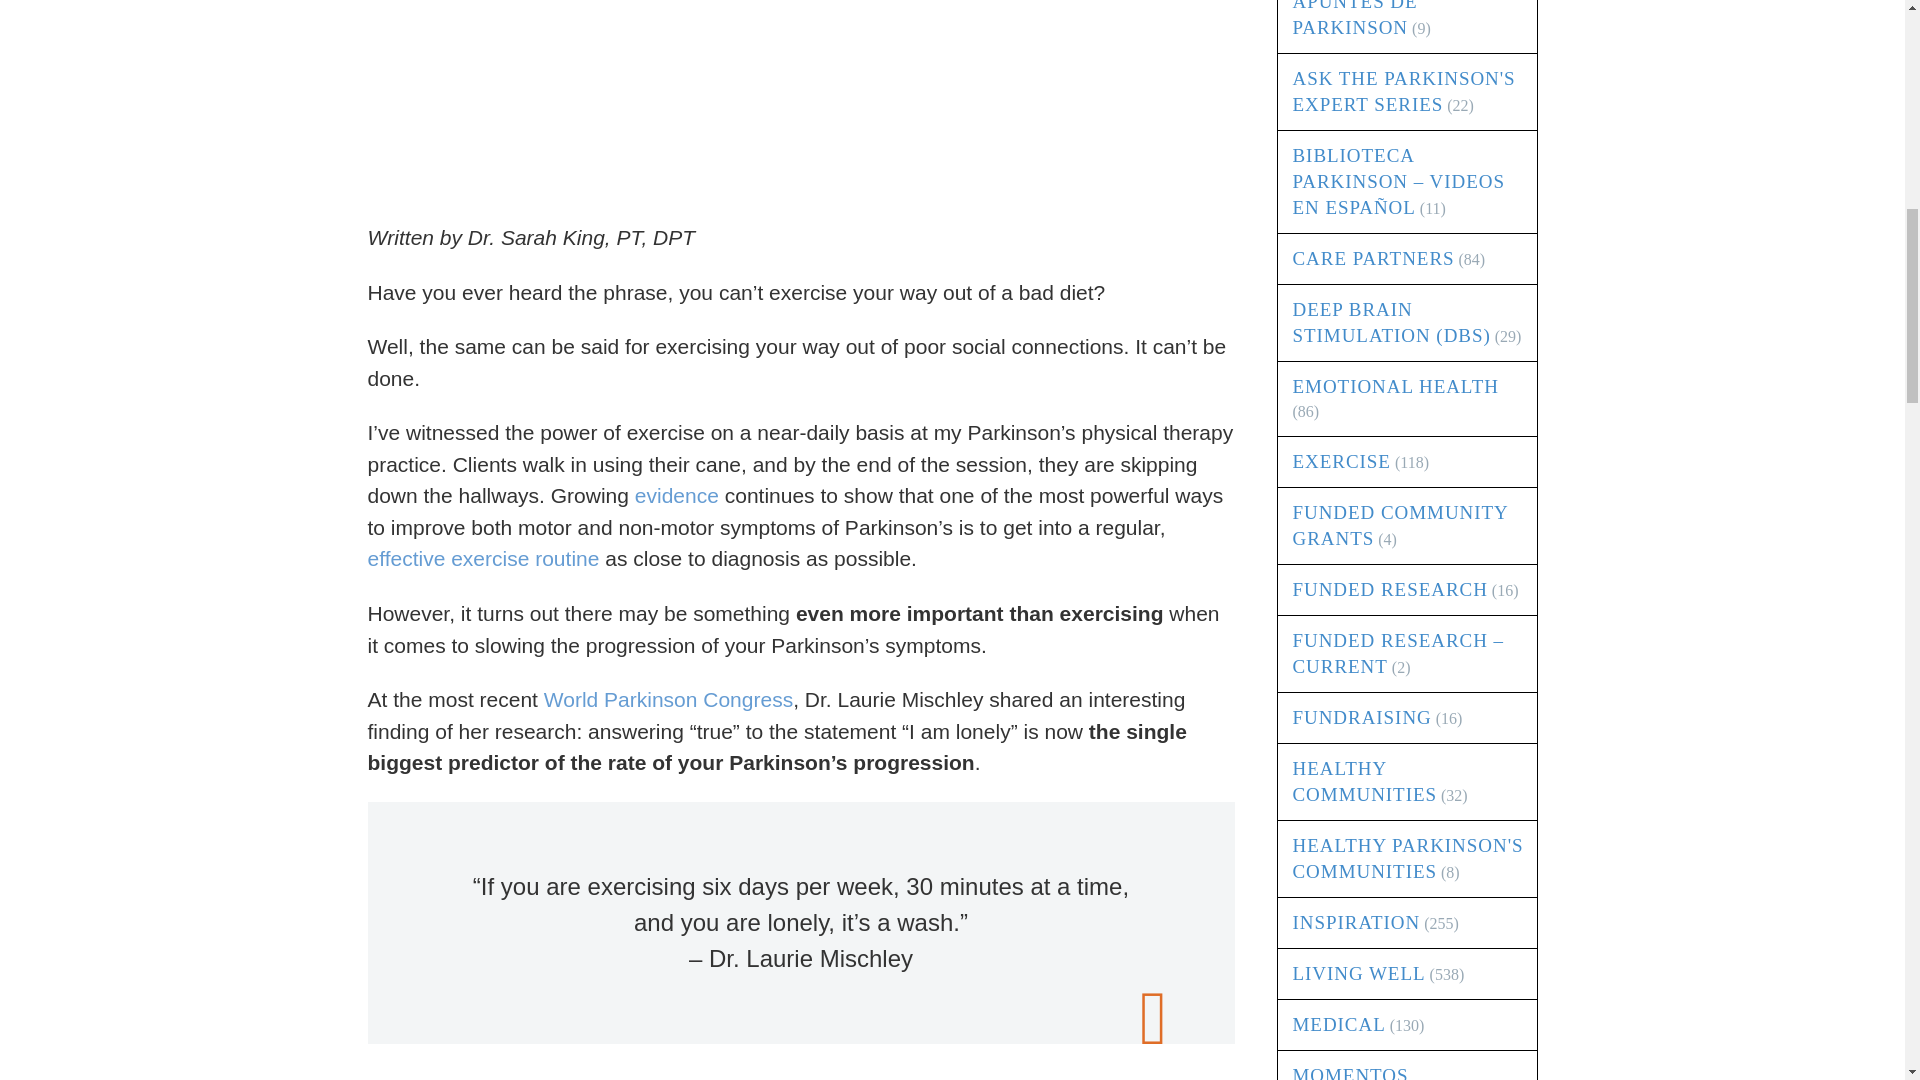 The height and width of the screenshot is (1080, 1920). Describe the element at coordinates (1372, 258) in the screenshot. I see `View all posts filed under Care Partners` at that location.